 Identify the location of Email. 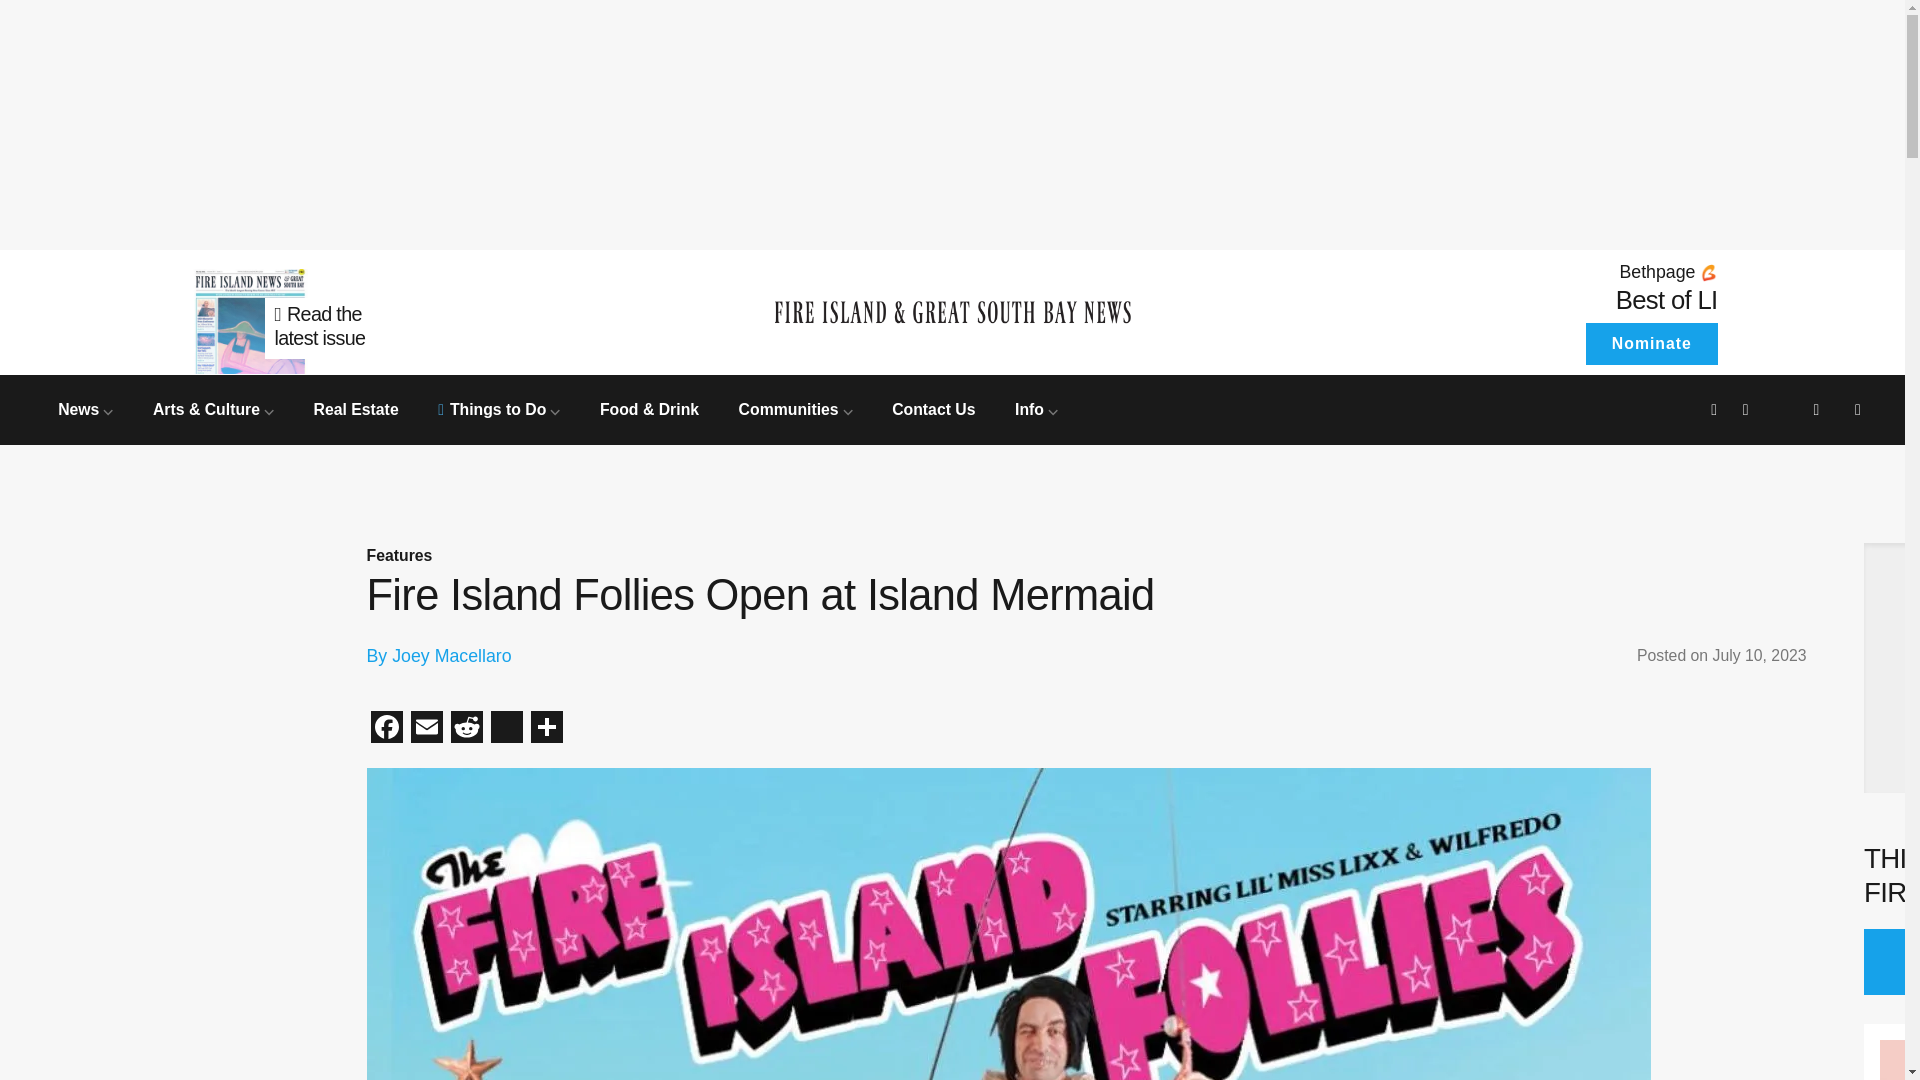
(425, 729).